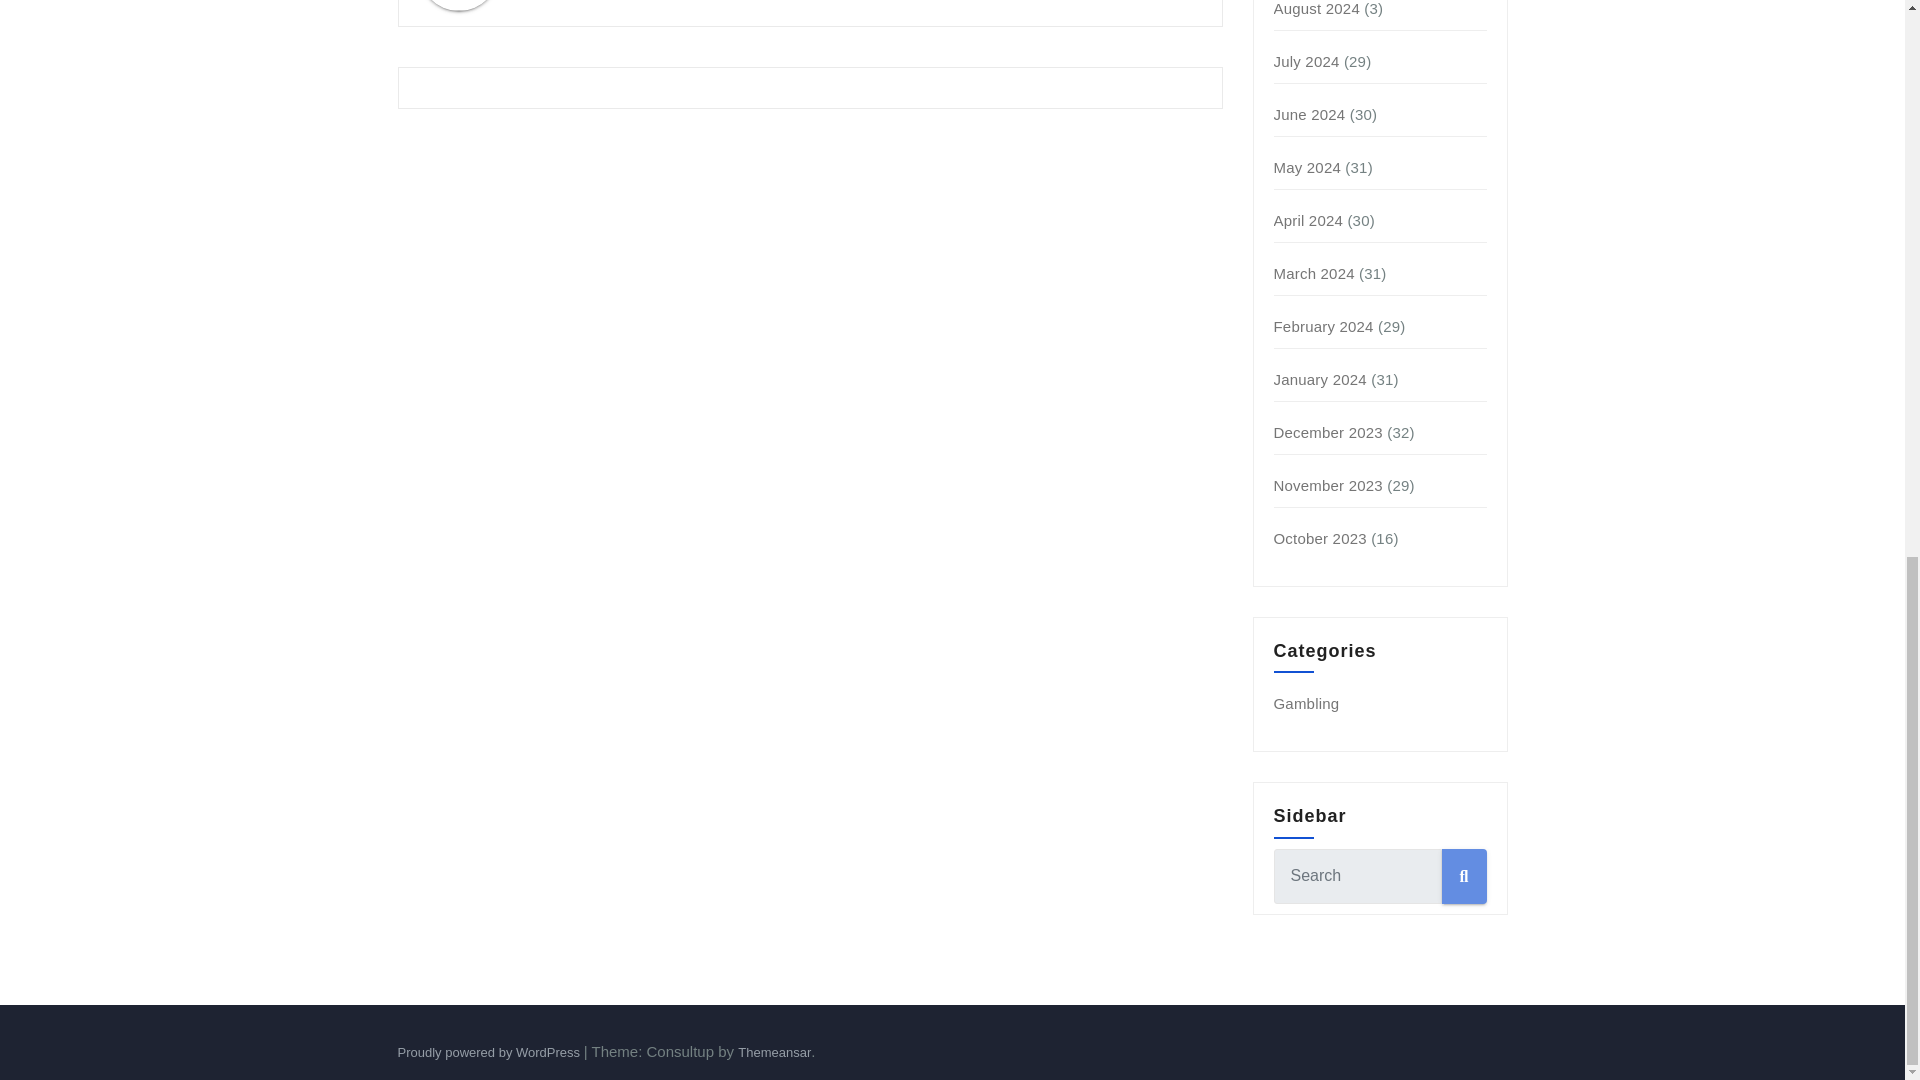  What do you see at coordinates (1309, 220) in the screenshot?
I see `April 2024` at bounding box center [1309, 220].